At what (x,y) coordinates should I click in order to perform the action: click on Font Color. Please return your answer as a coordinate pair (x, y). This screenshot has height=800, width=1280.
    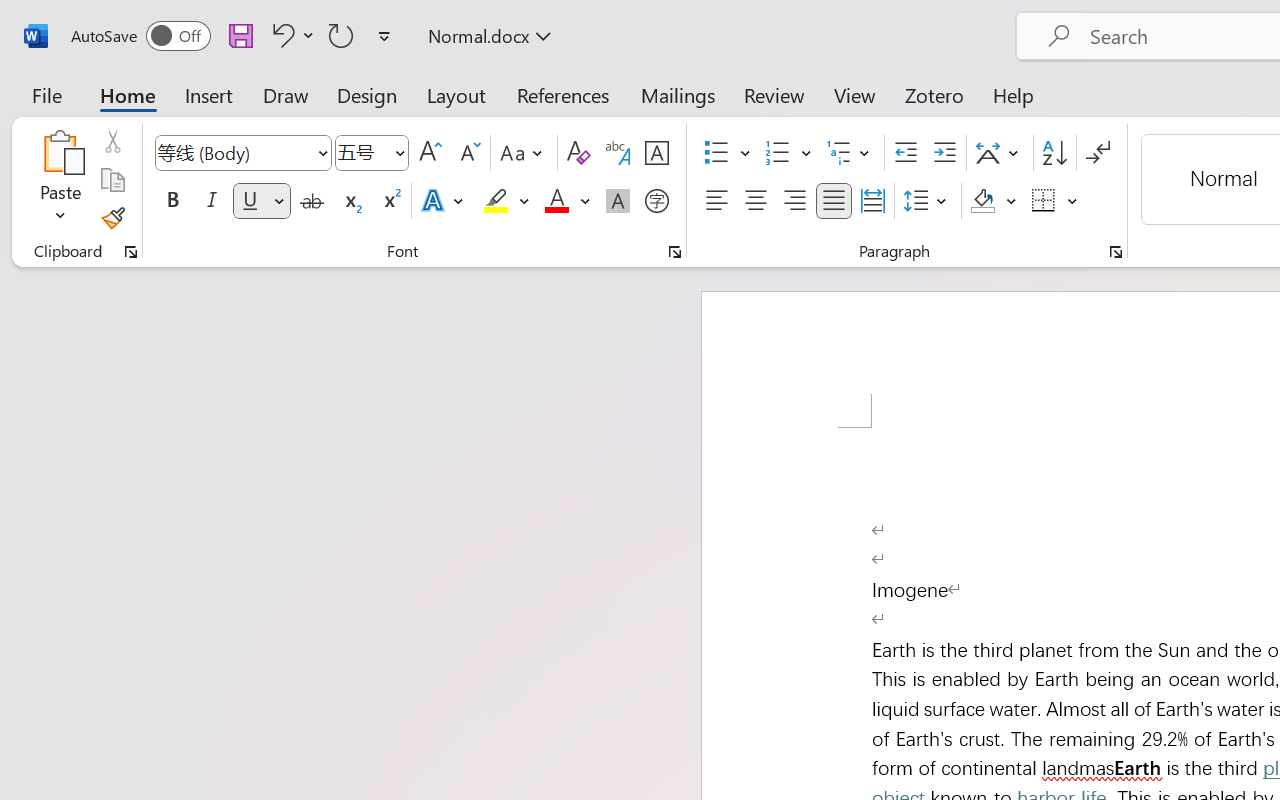
    Looking at the image, I should click on (567, 201).